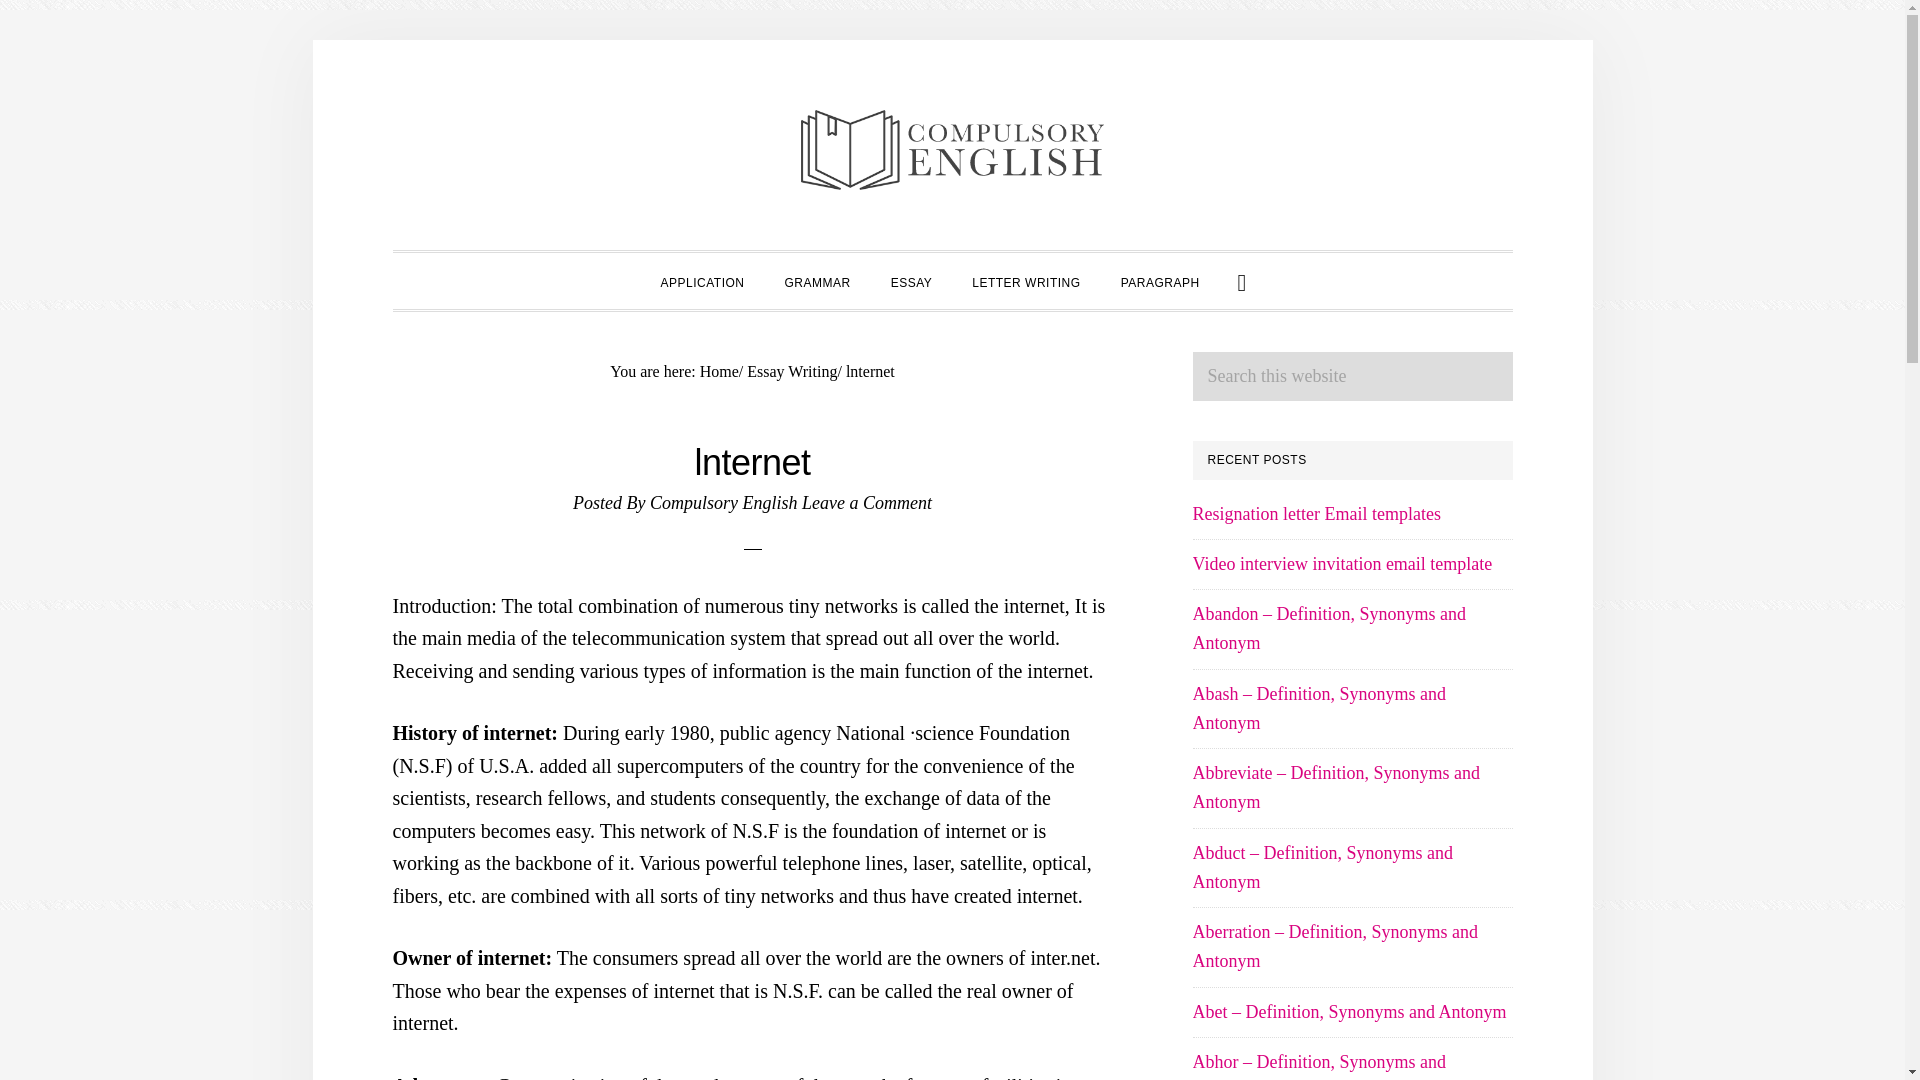 The width and height of the screenshot is (1920, 1080). What do you see at coordinates (702, 280) in the screenshot?
I see `APPLICATION` at bounding box center [702, 280].